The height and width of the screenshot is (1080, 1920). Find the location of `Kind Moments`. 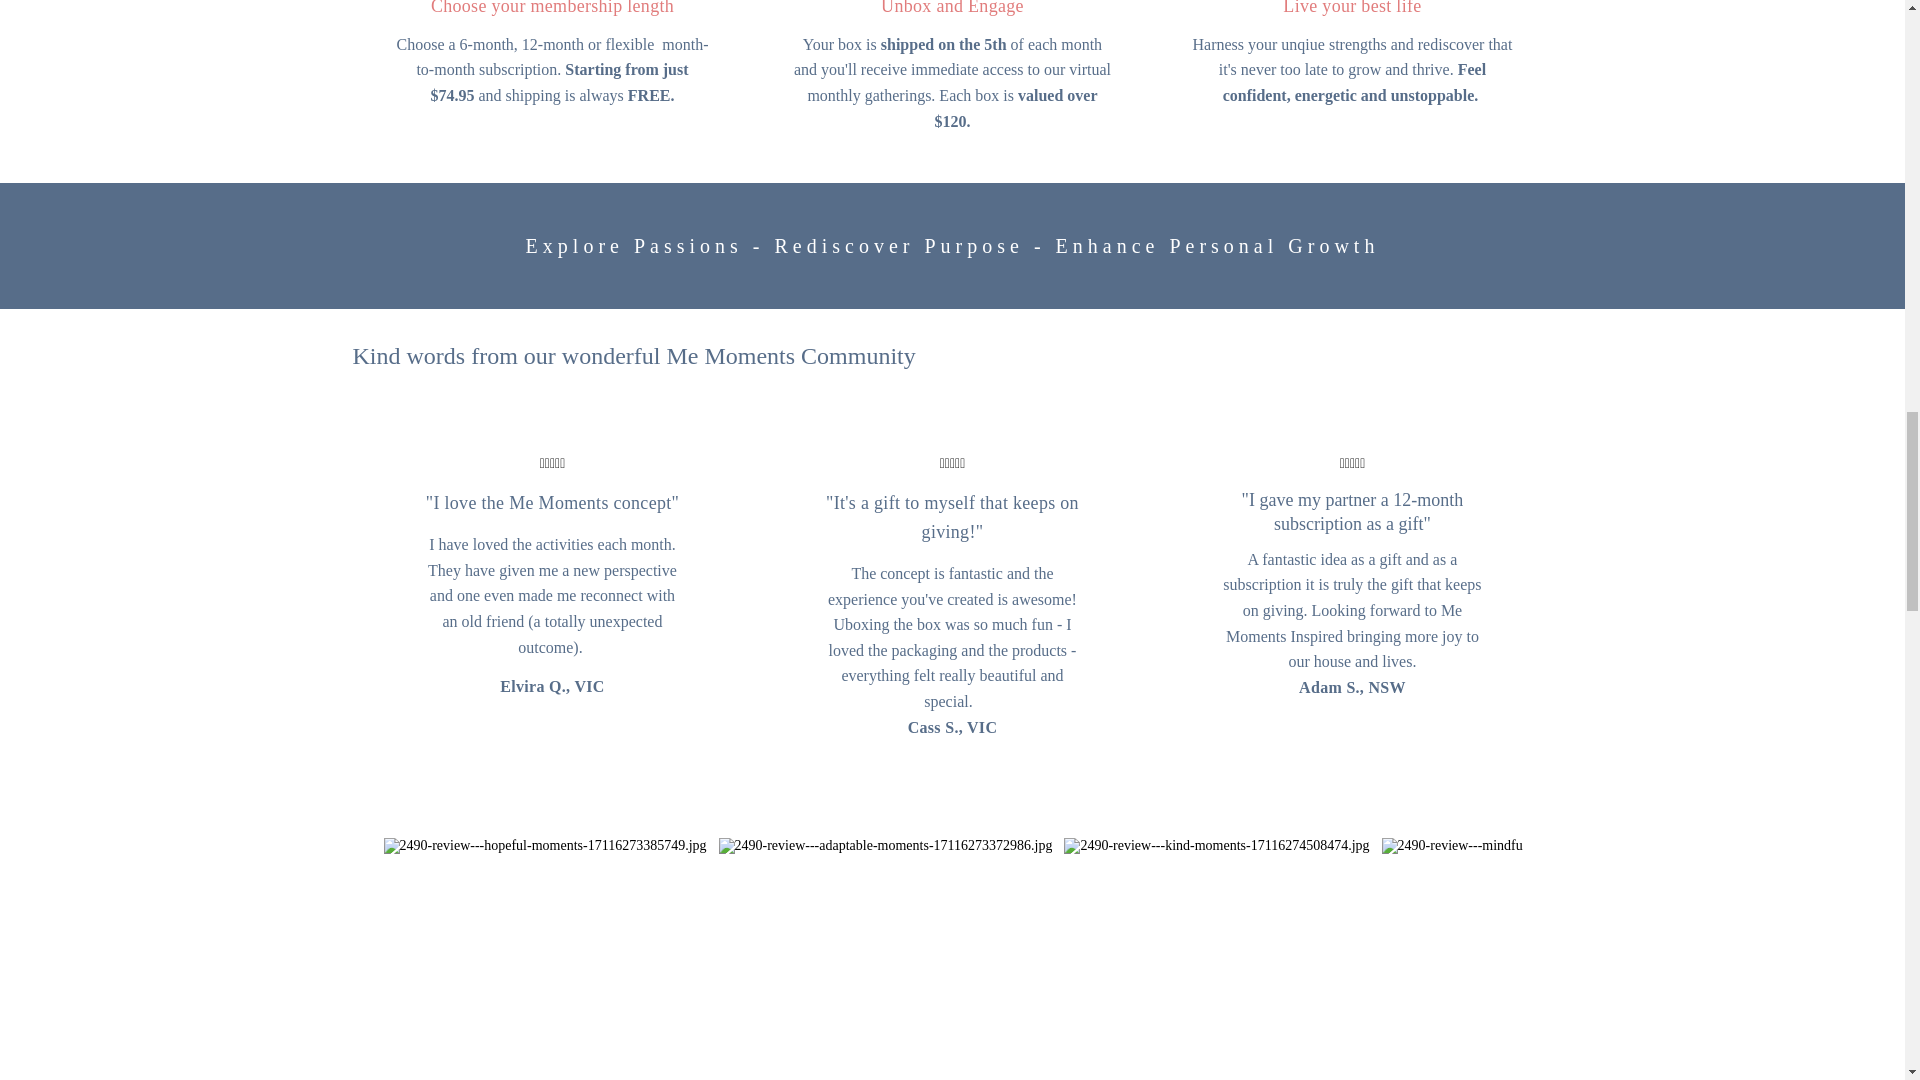

Kind Moments is located at coordinates (1216, 846).